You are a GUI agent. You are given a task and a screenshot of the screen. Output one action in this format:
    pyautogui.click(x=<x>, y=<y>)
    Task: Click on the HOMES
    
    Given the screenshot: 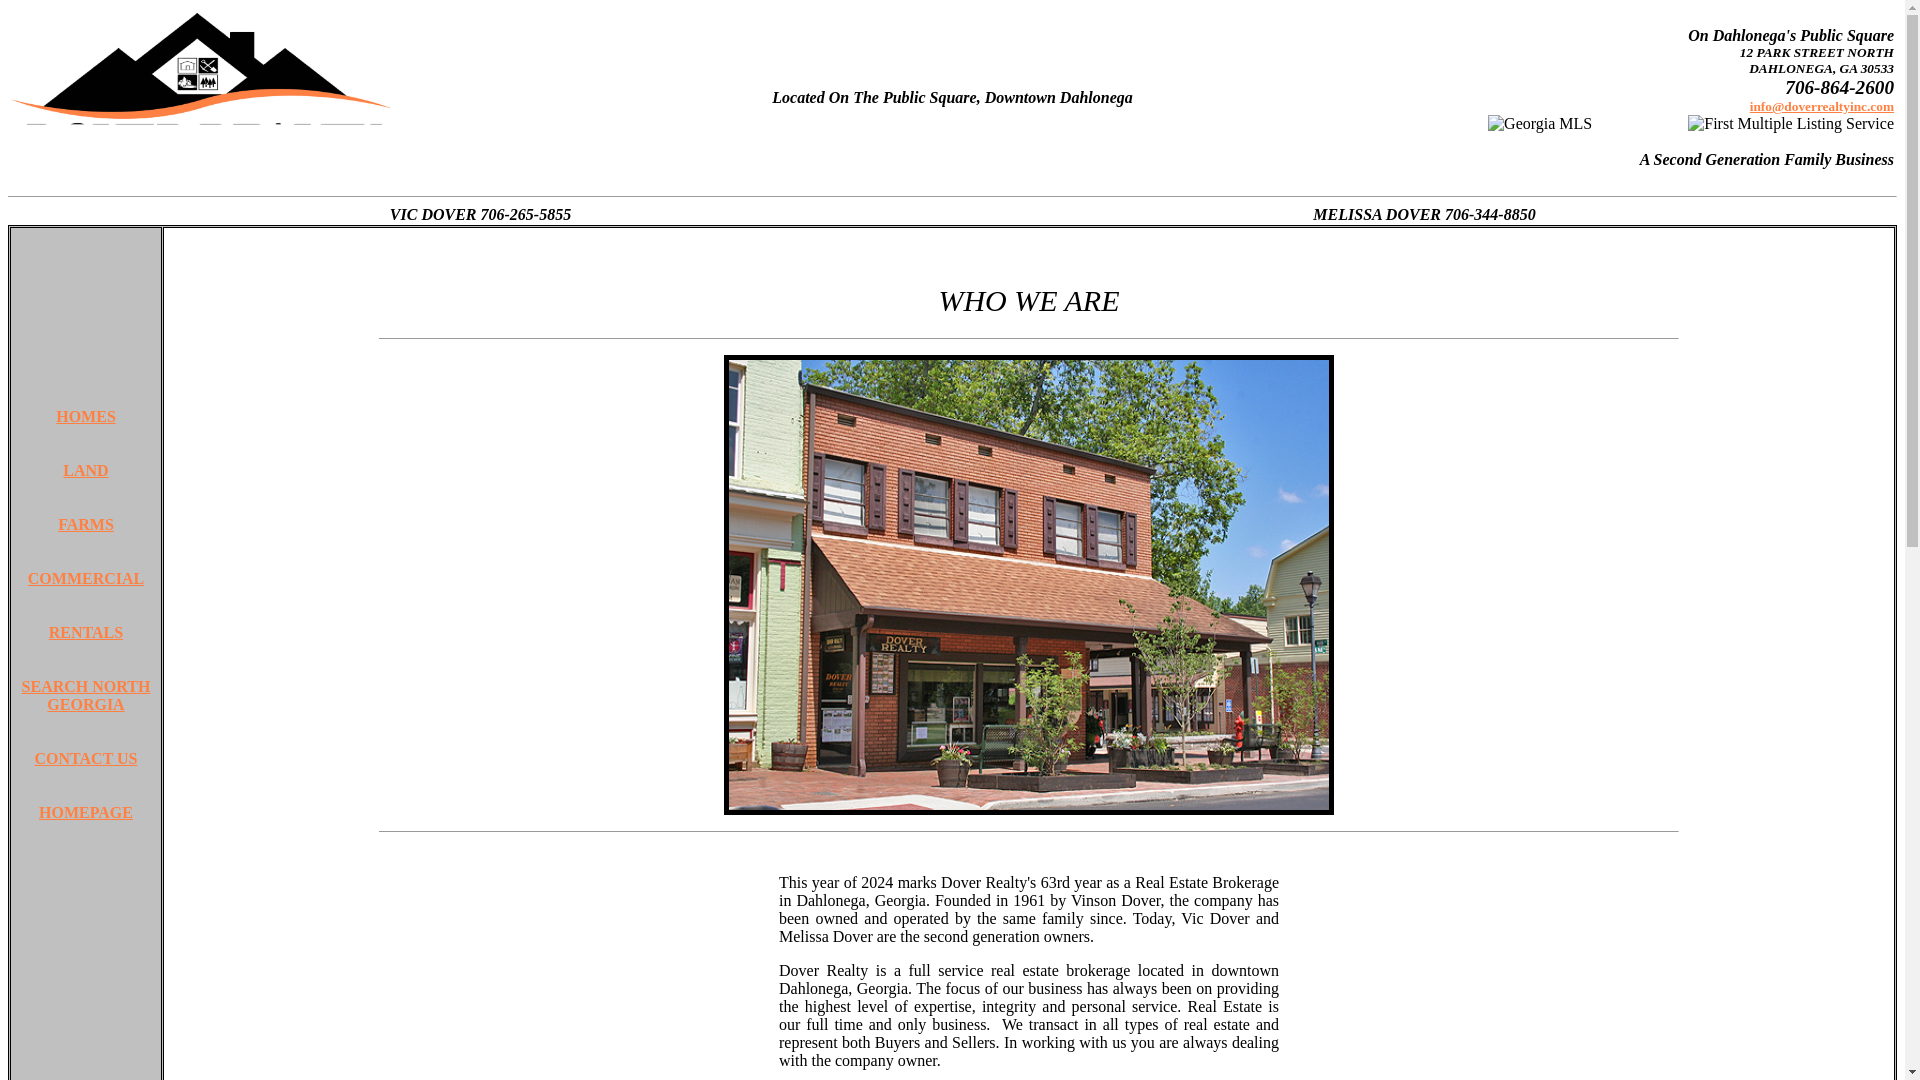 What is the action you would take?
    pyautogui.click(x=85, y=416)
    